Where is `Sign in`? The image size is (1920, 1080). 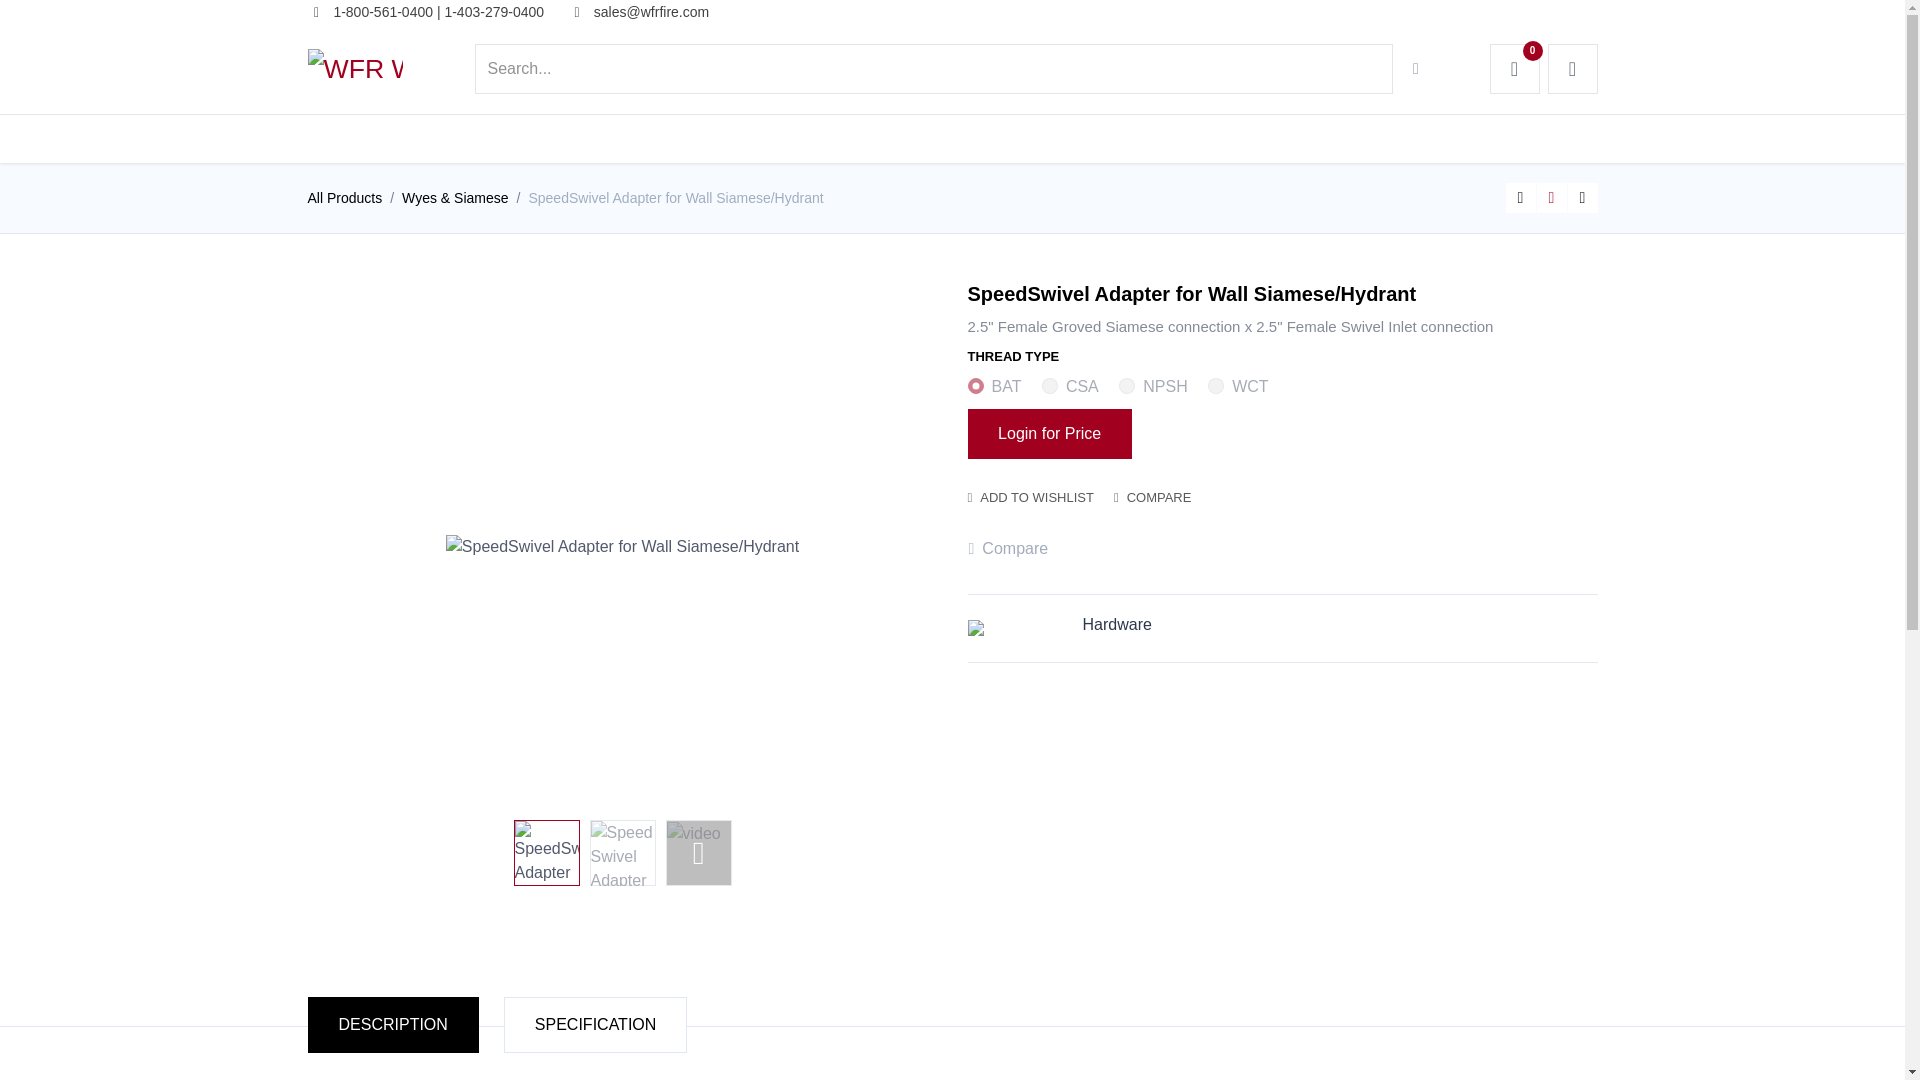
Sign in is located at coordinates (1572, 68).